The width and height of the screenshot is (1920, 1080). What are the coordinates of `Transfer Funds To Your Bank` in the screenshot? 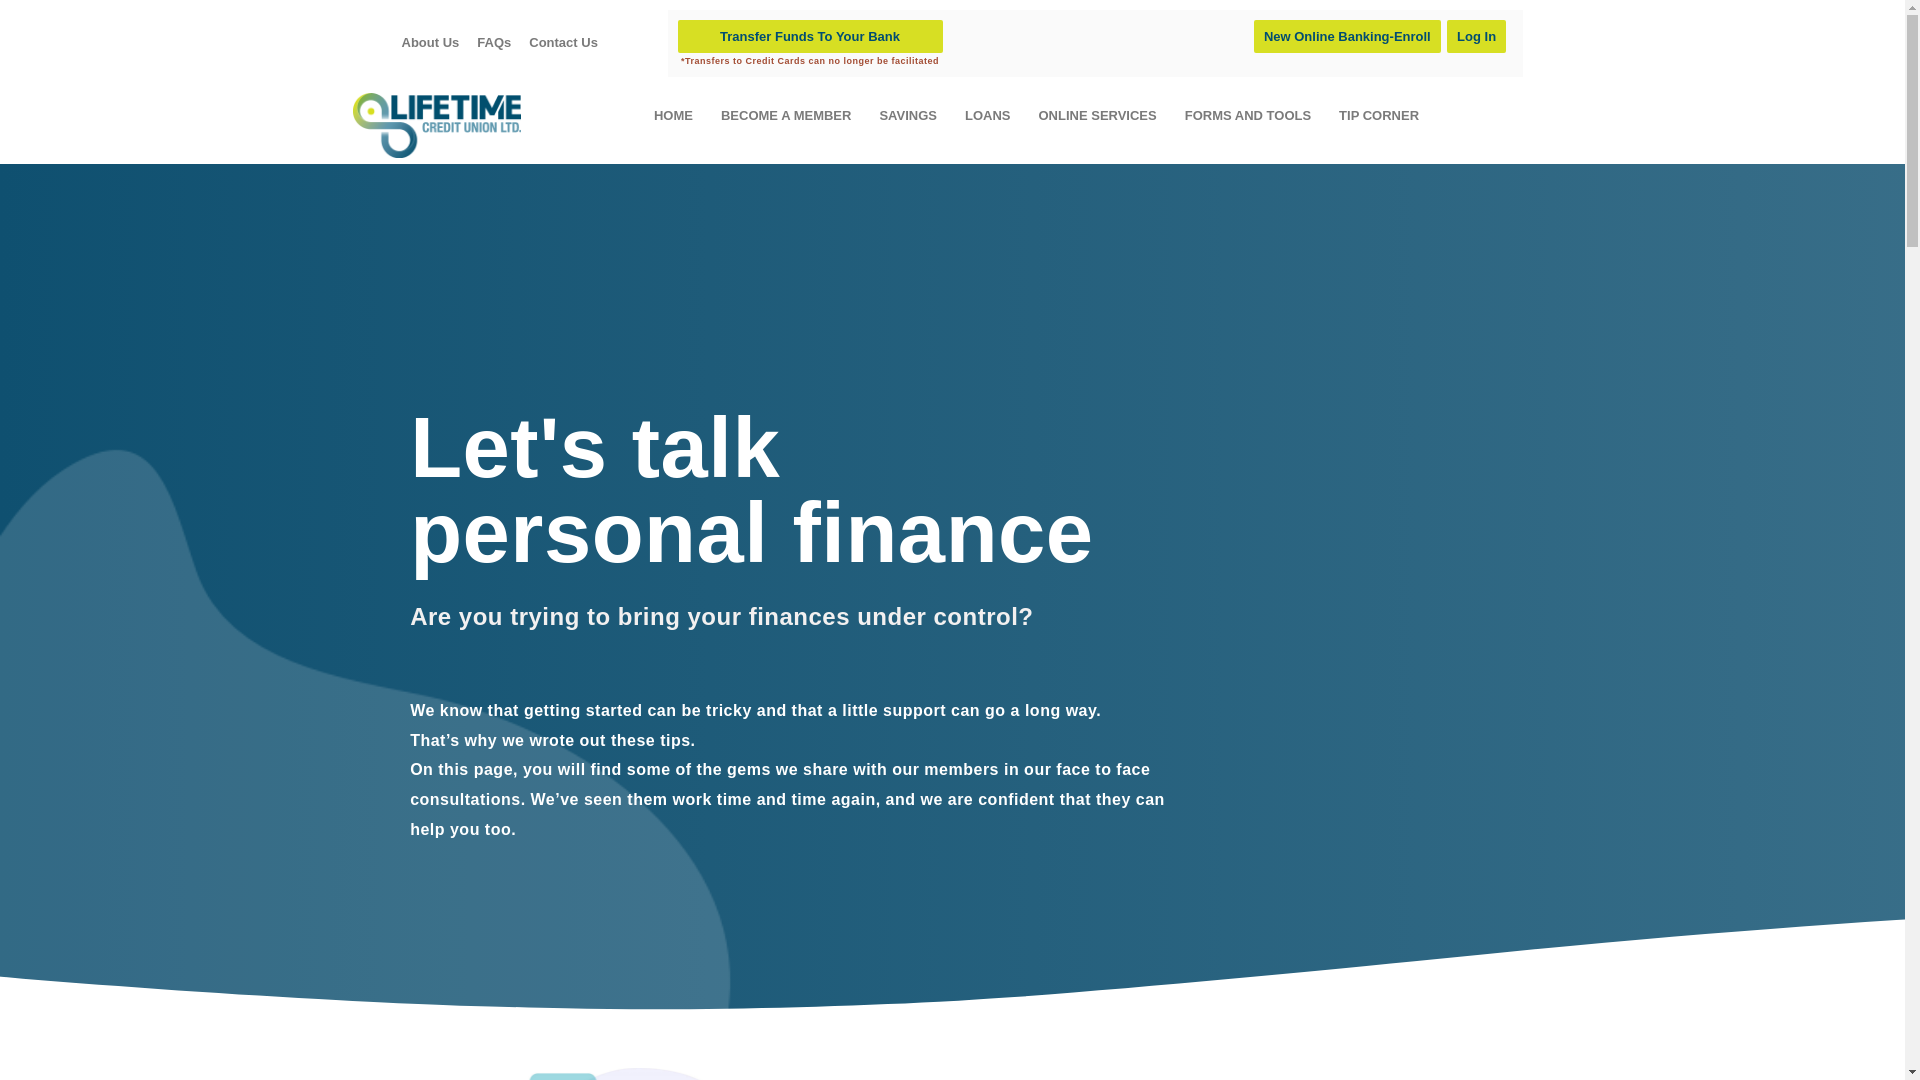 It's located at (810, 36).